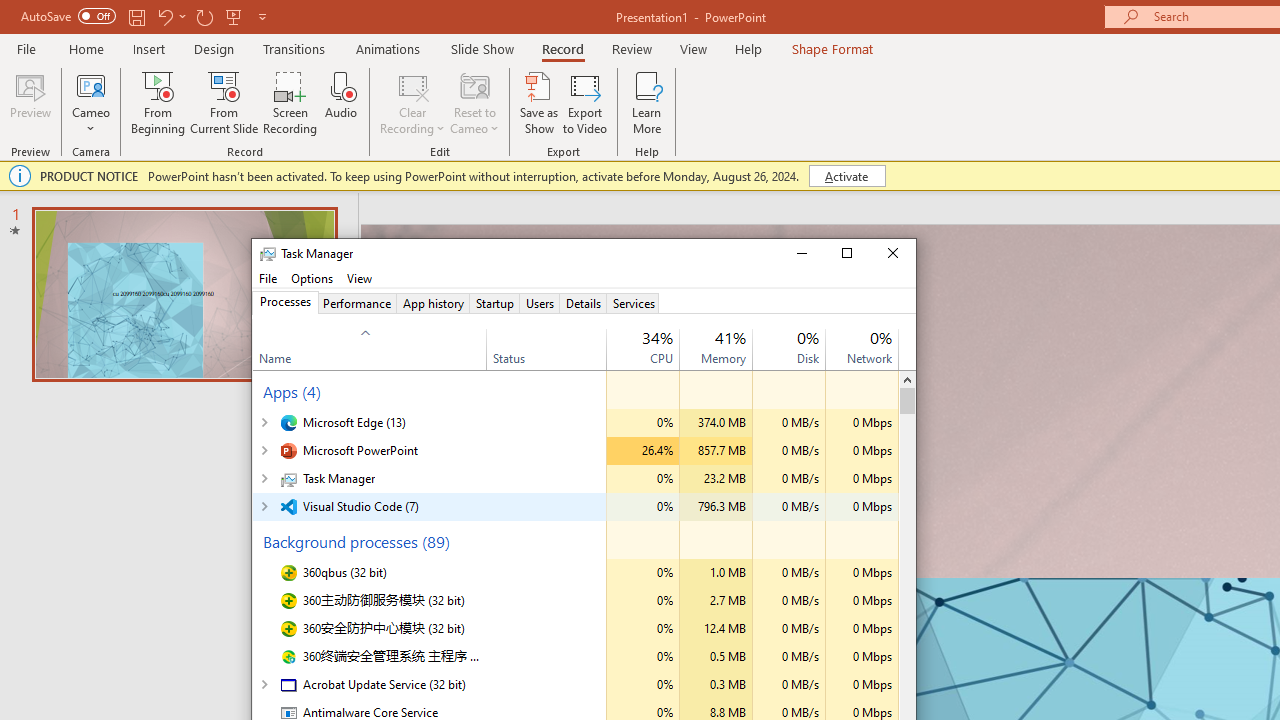  Describe the element at coordinates (788, 685) in the screenshot. I see `Disk` at that location.